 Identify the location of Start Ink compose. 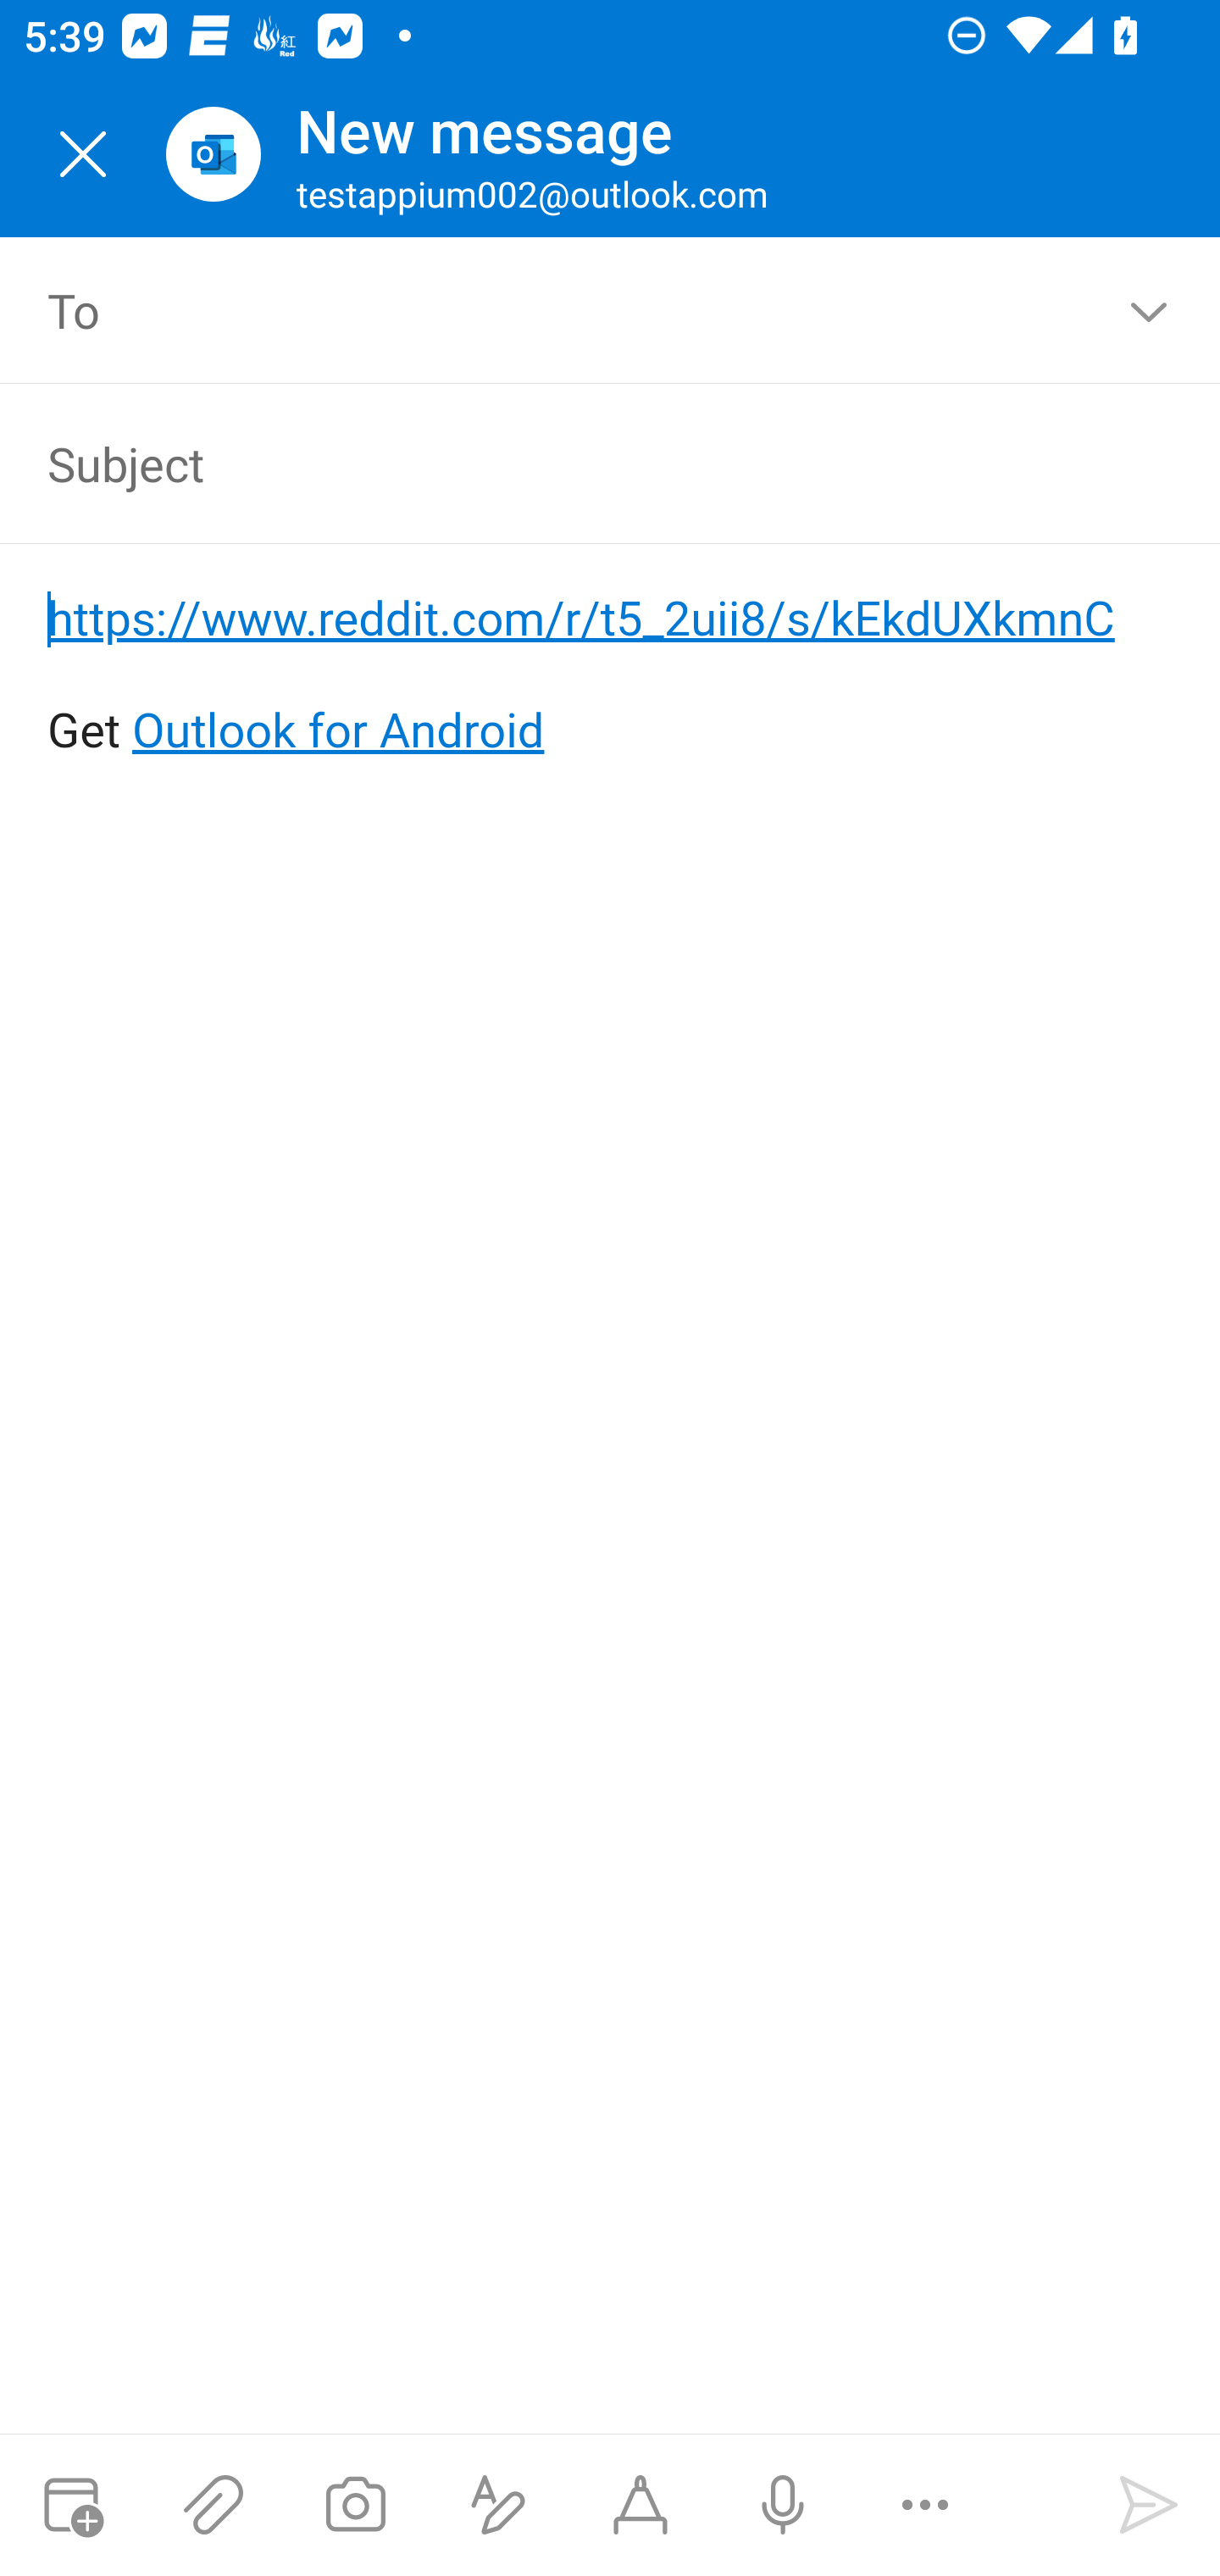
(640, 2505).